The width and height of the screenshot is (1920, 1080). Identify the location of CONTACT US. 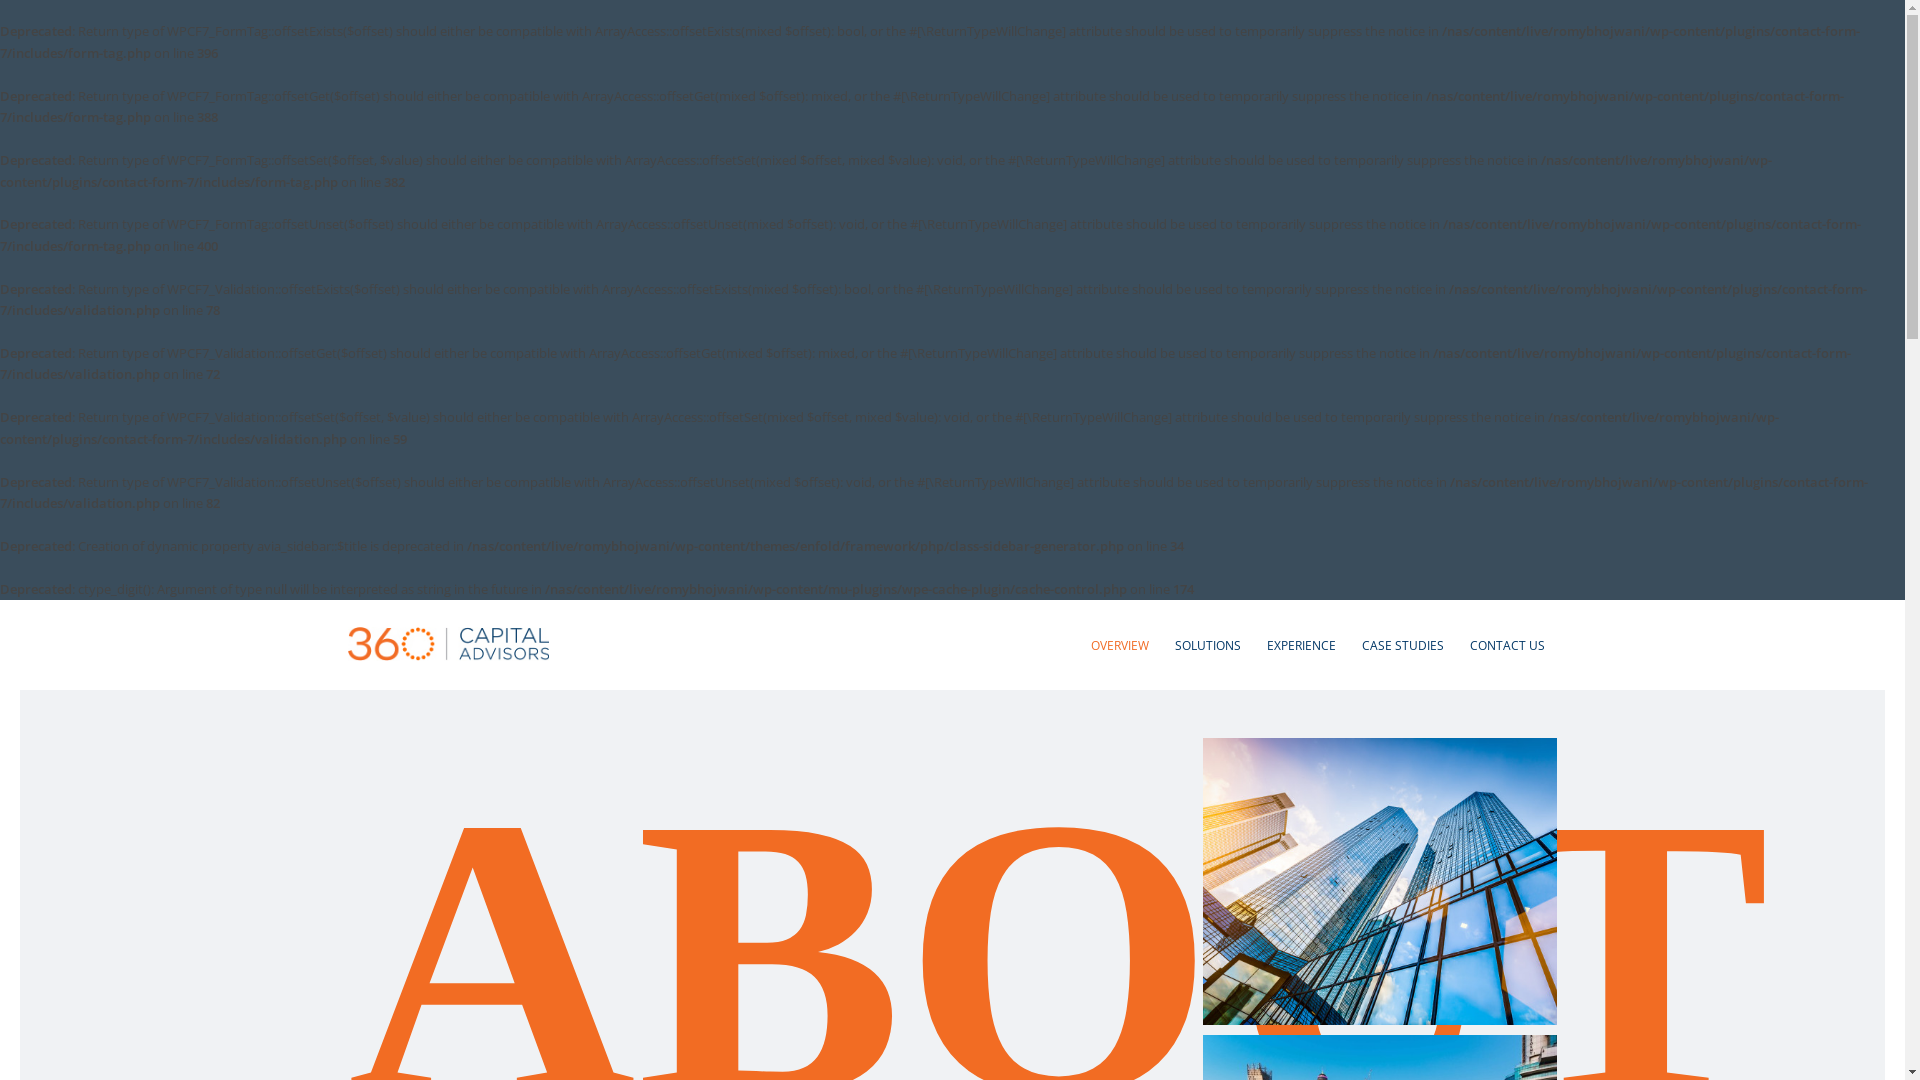
(1506, 645).